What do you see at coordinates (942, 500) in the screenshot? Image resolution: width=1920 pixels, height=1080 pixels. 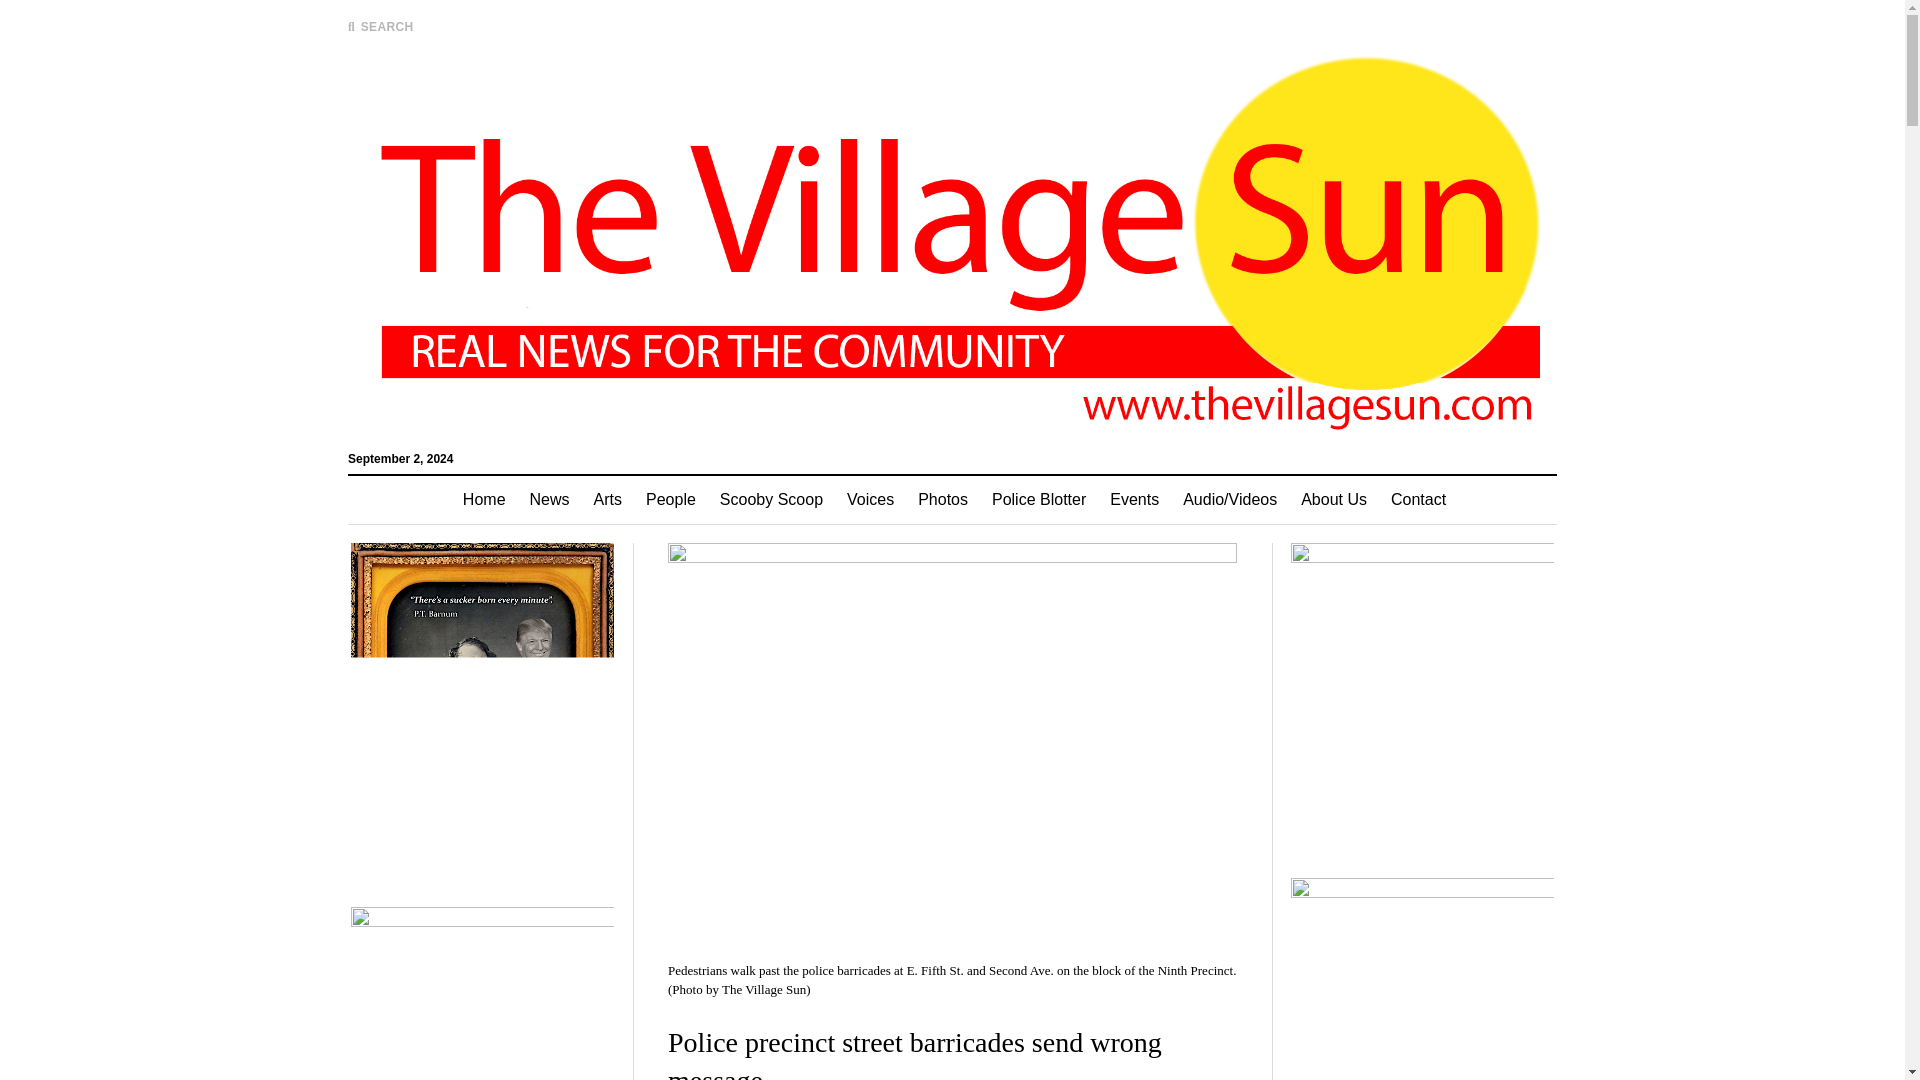 I see `Photos` at bounding box center [942, 500].